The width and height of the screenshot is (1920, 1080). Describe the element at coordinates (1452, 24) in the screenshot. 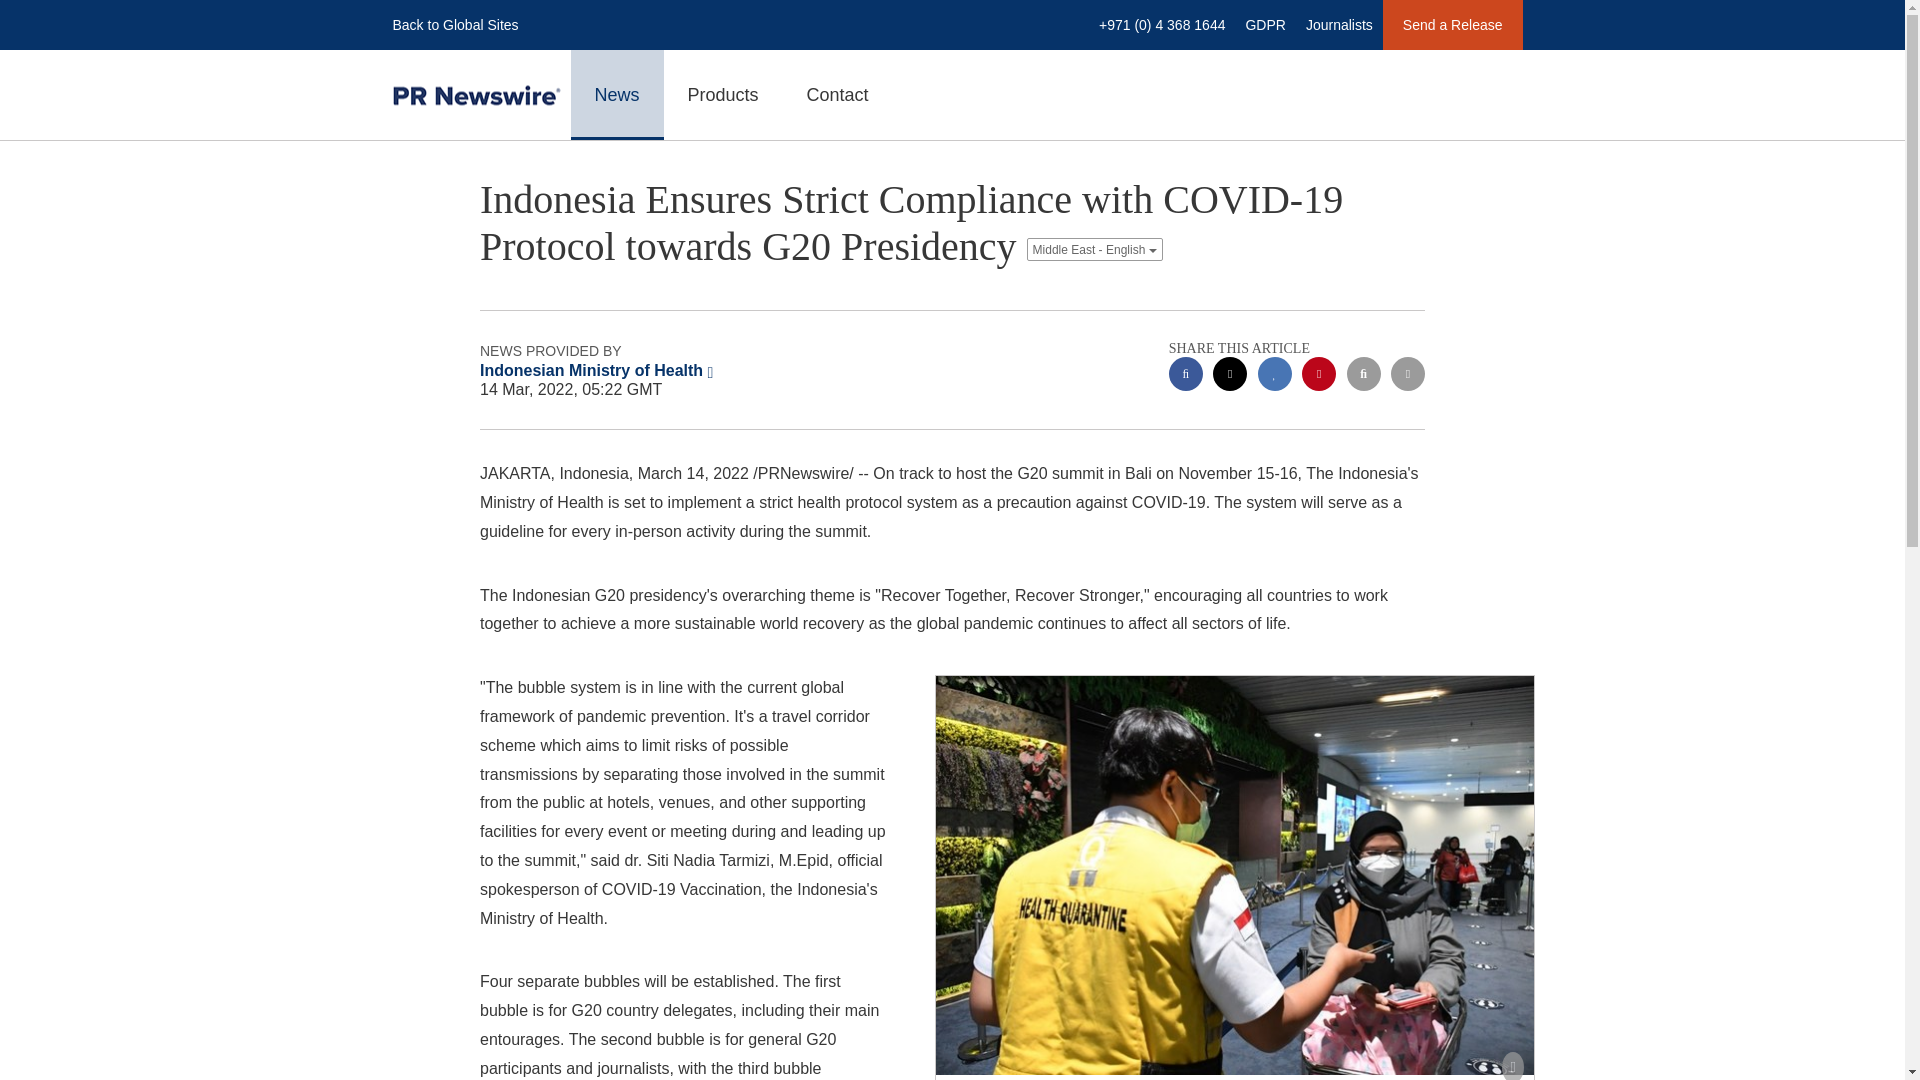

I see `Send a Release` at that location.